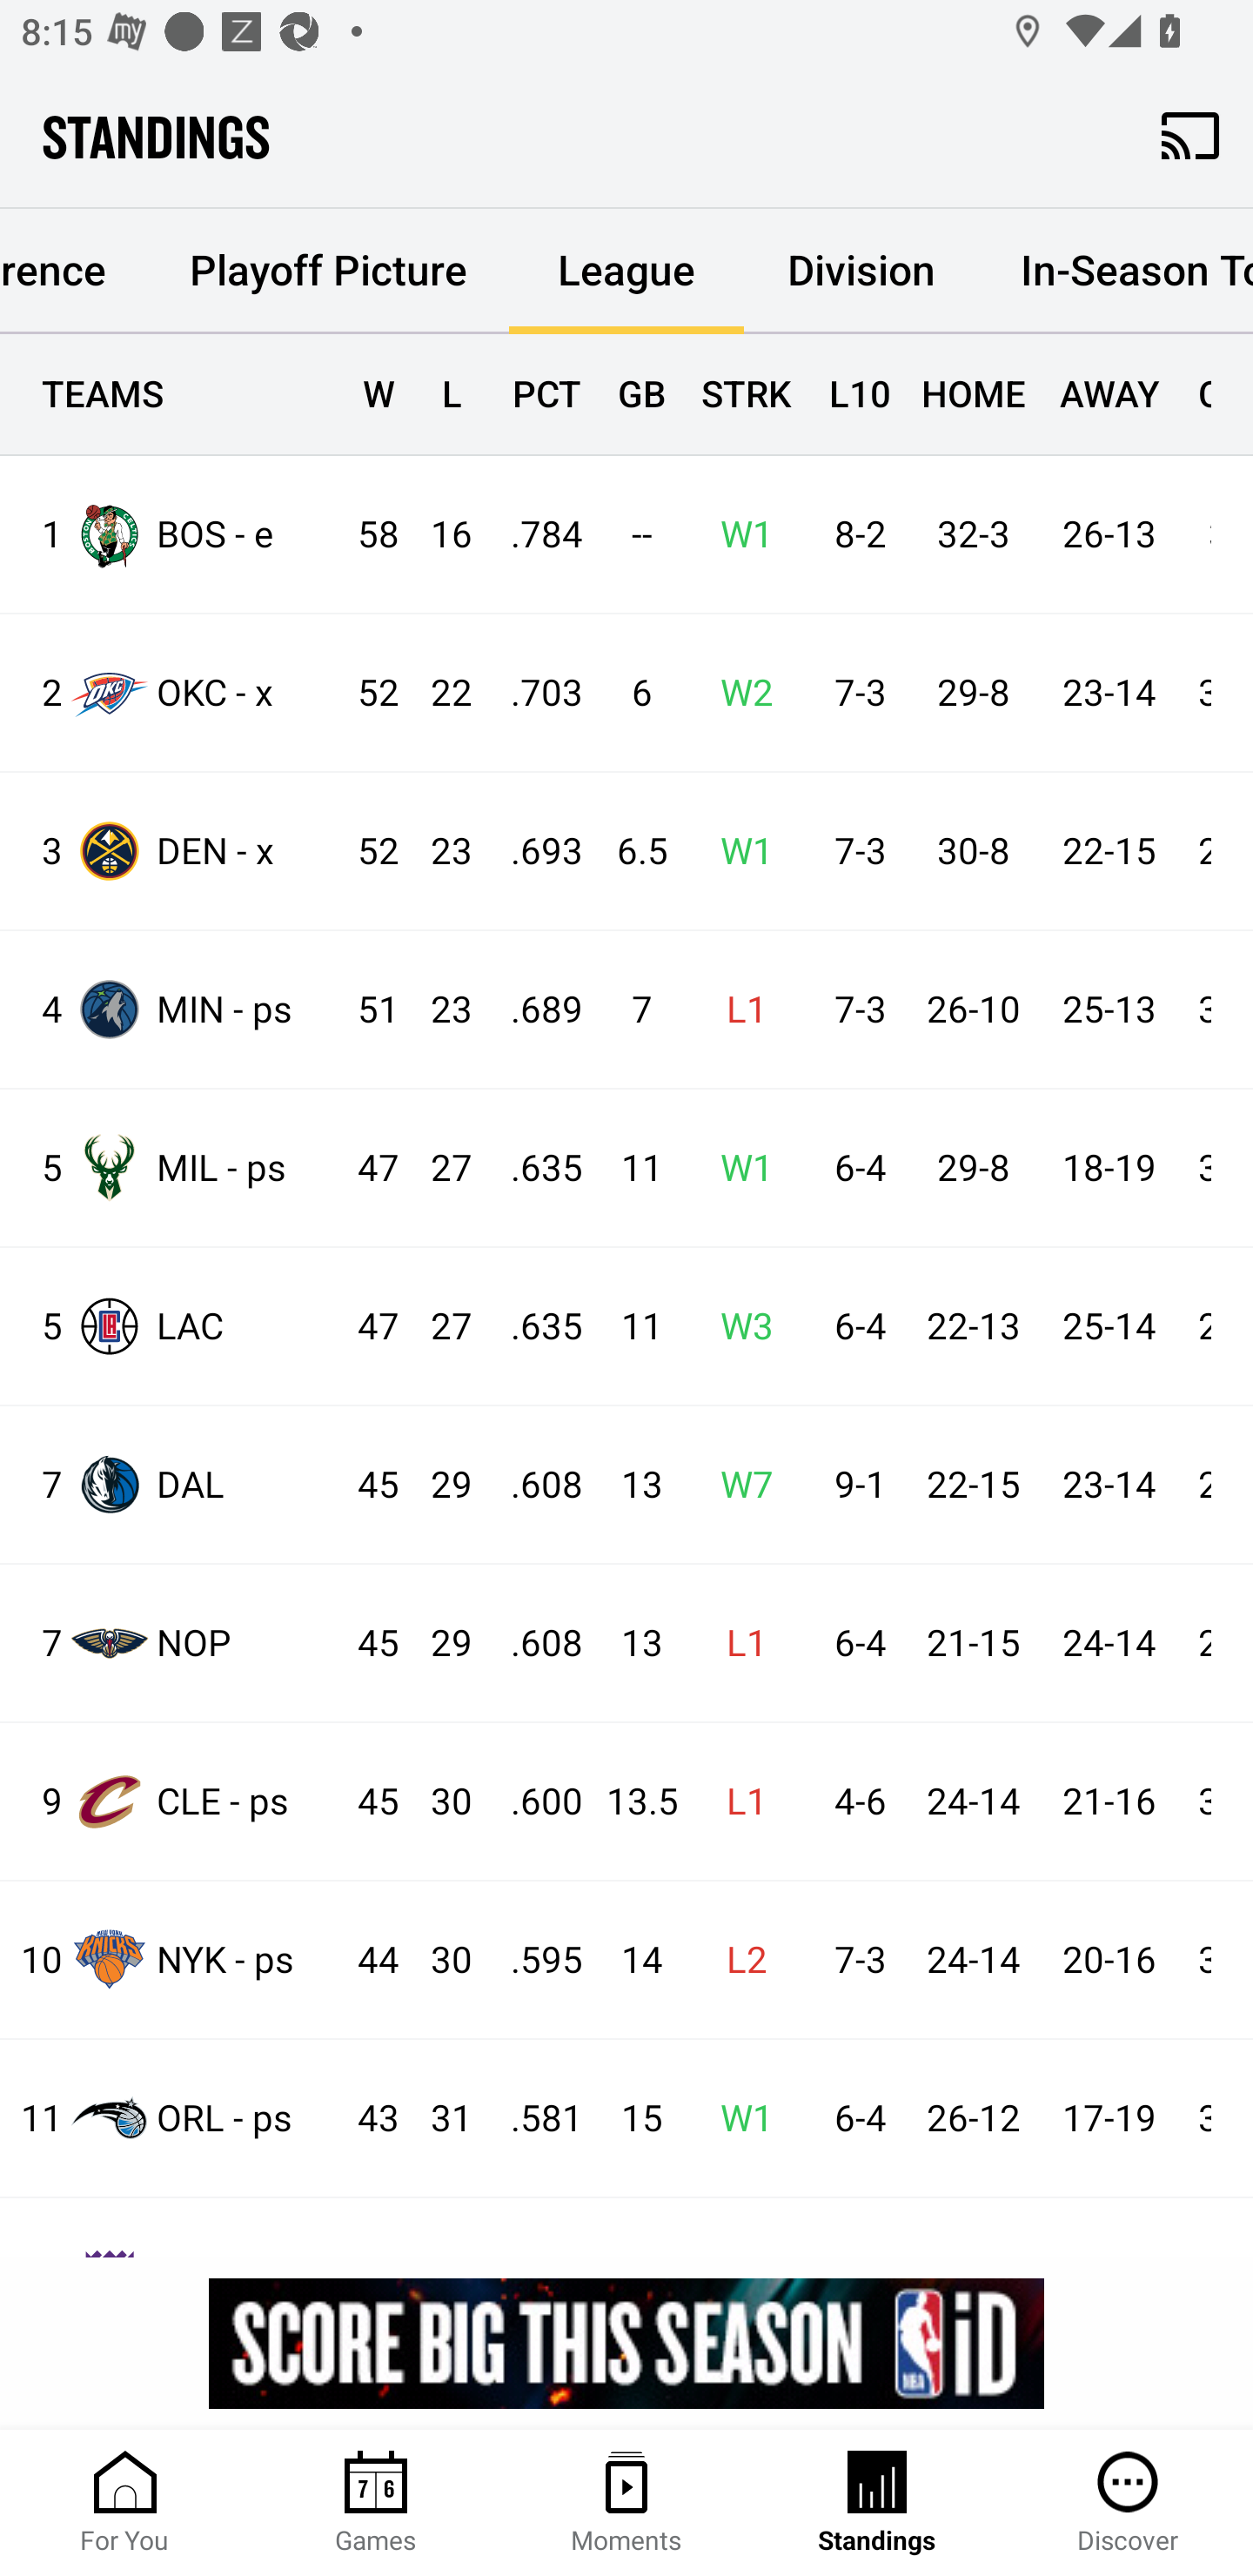  I want to click on .635, so click(532, 1328).